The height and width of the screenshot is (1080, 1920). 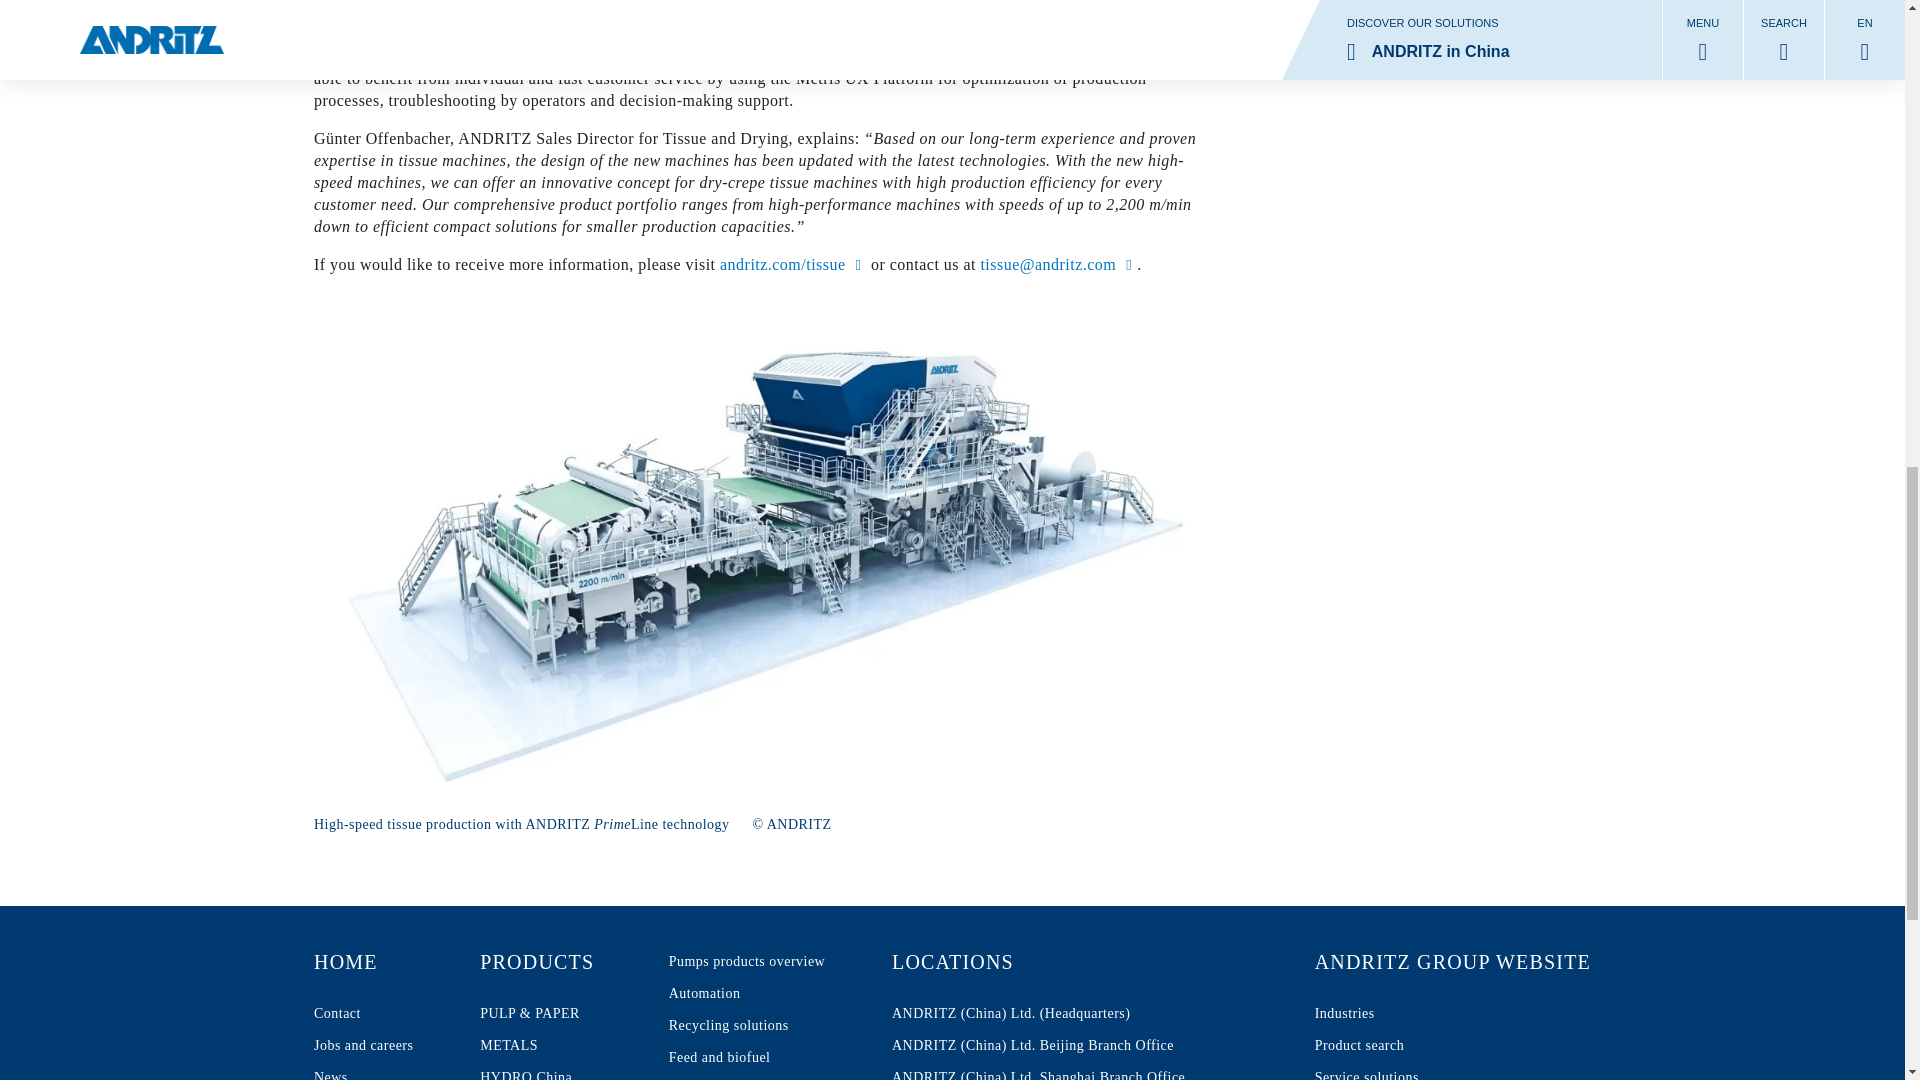 I want to click on Pumps products overview, so click(x=363, y=1046).